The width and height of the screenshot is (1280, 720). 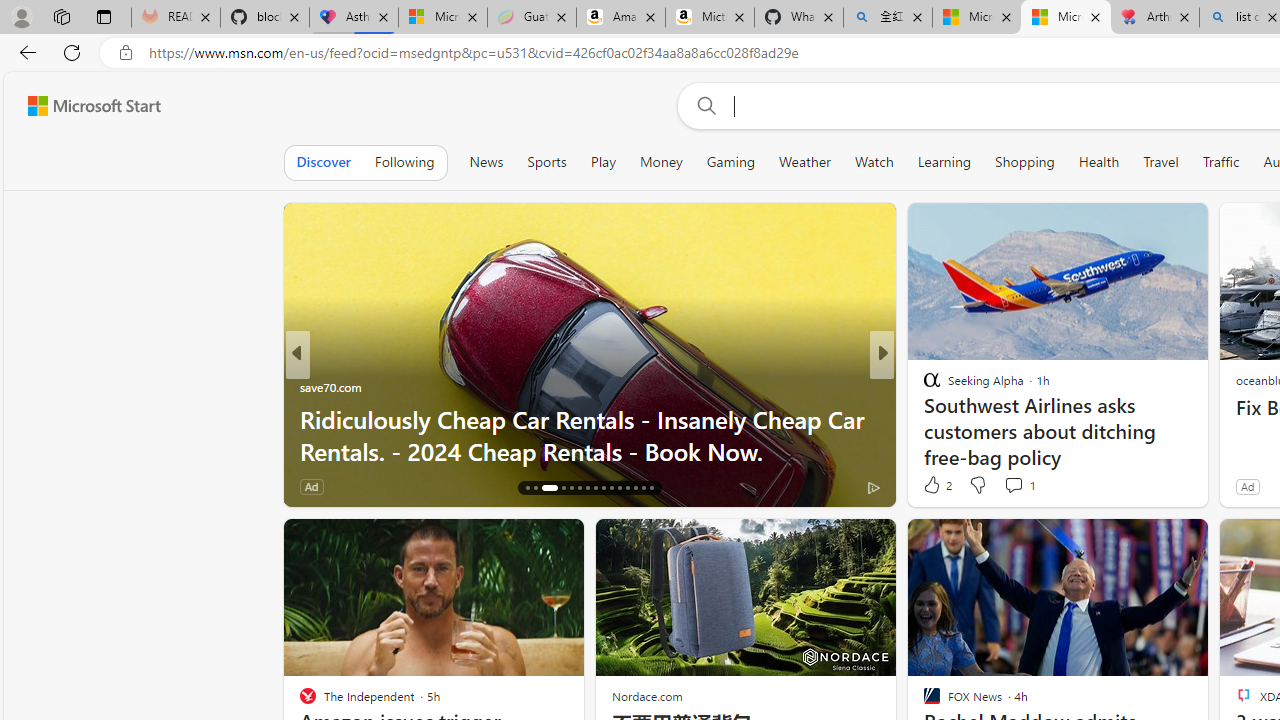 I want to click on 16 Like, so click(x=934, y=486).